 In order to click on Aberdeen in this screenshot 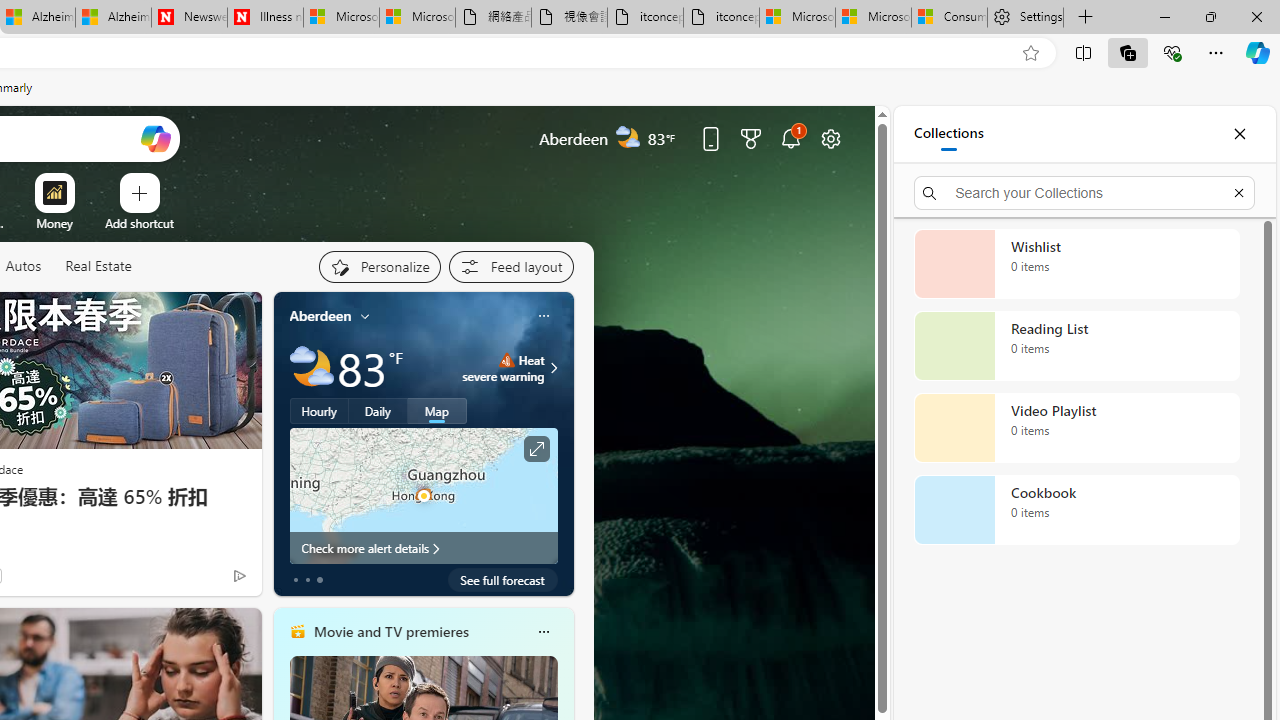, I will do `click(320, 315)`.